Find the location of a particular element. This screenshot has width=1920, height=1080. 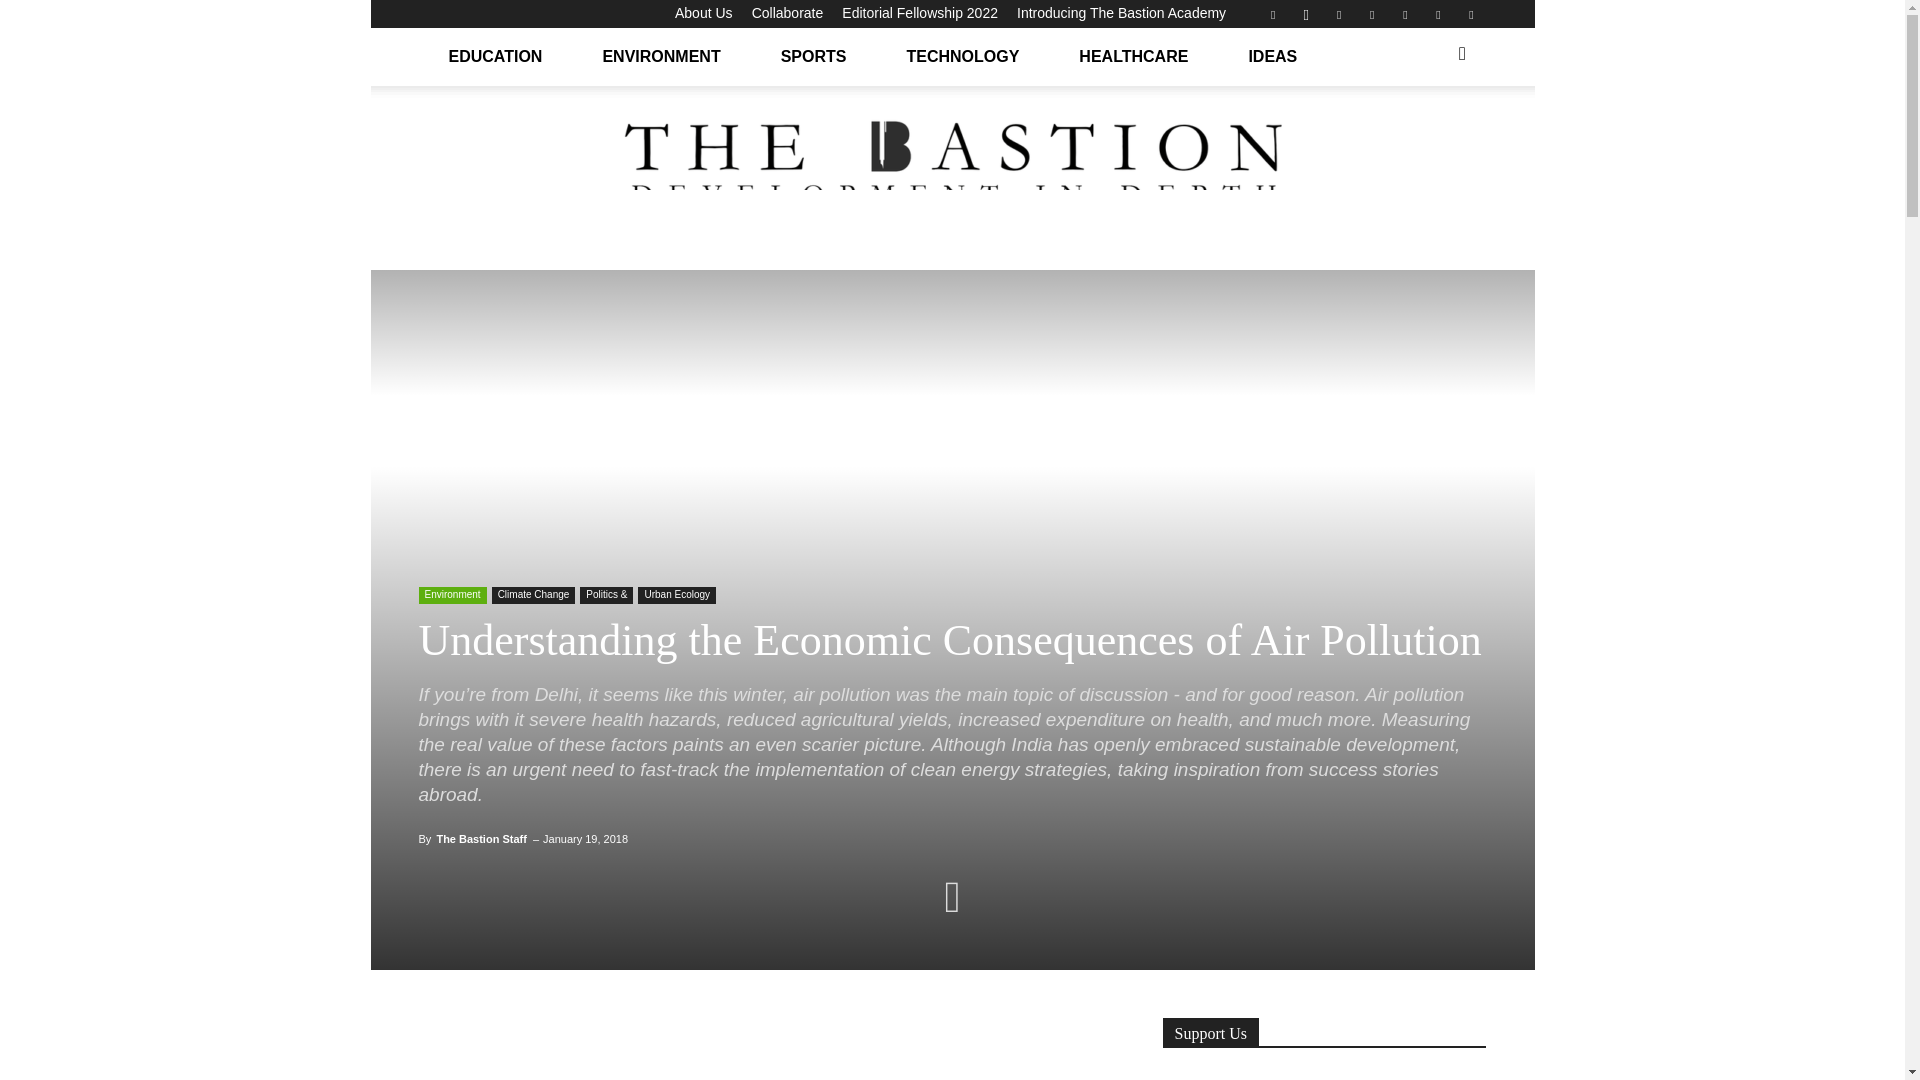

Linkedin is located at coordinates (1338, 14).